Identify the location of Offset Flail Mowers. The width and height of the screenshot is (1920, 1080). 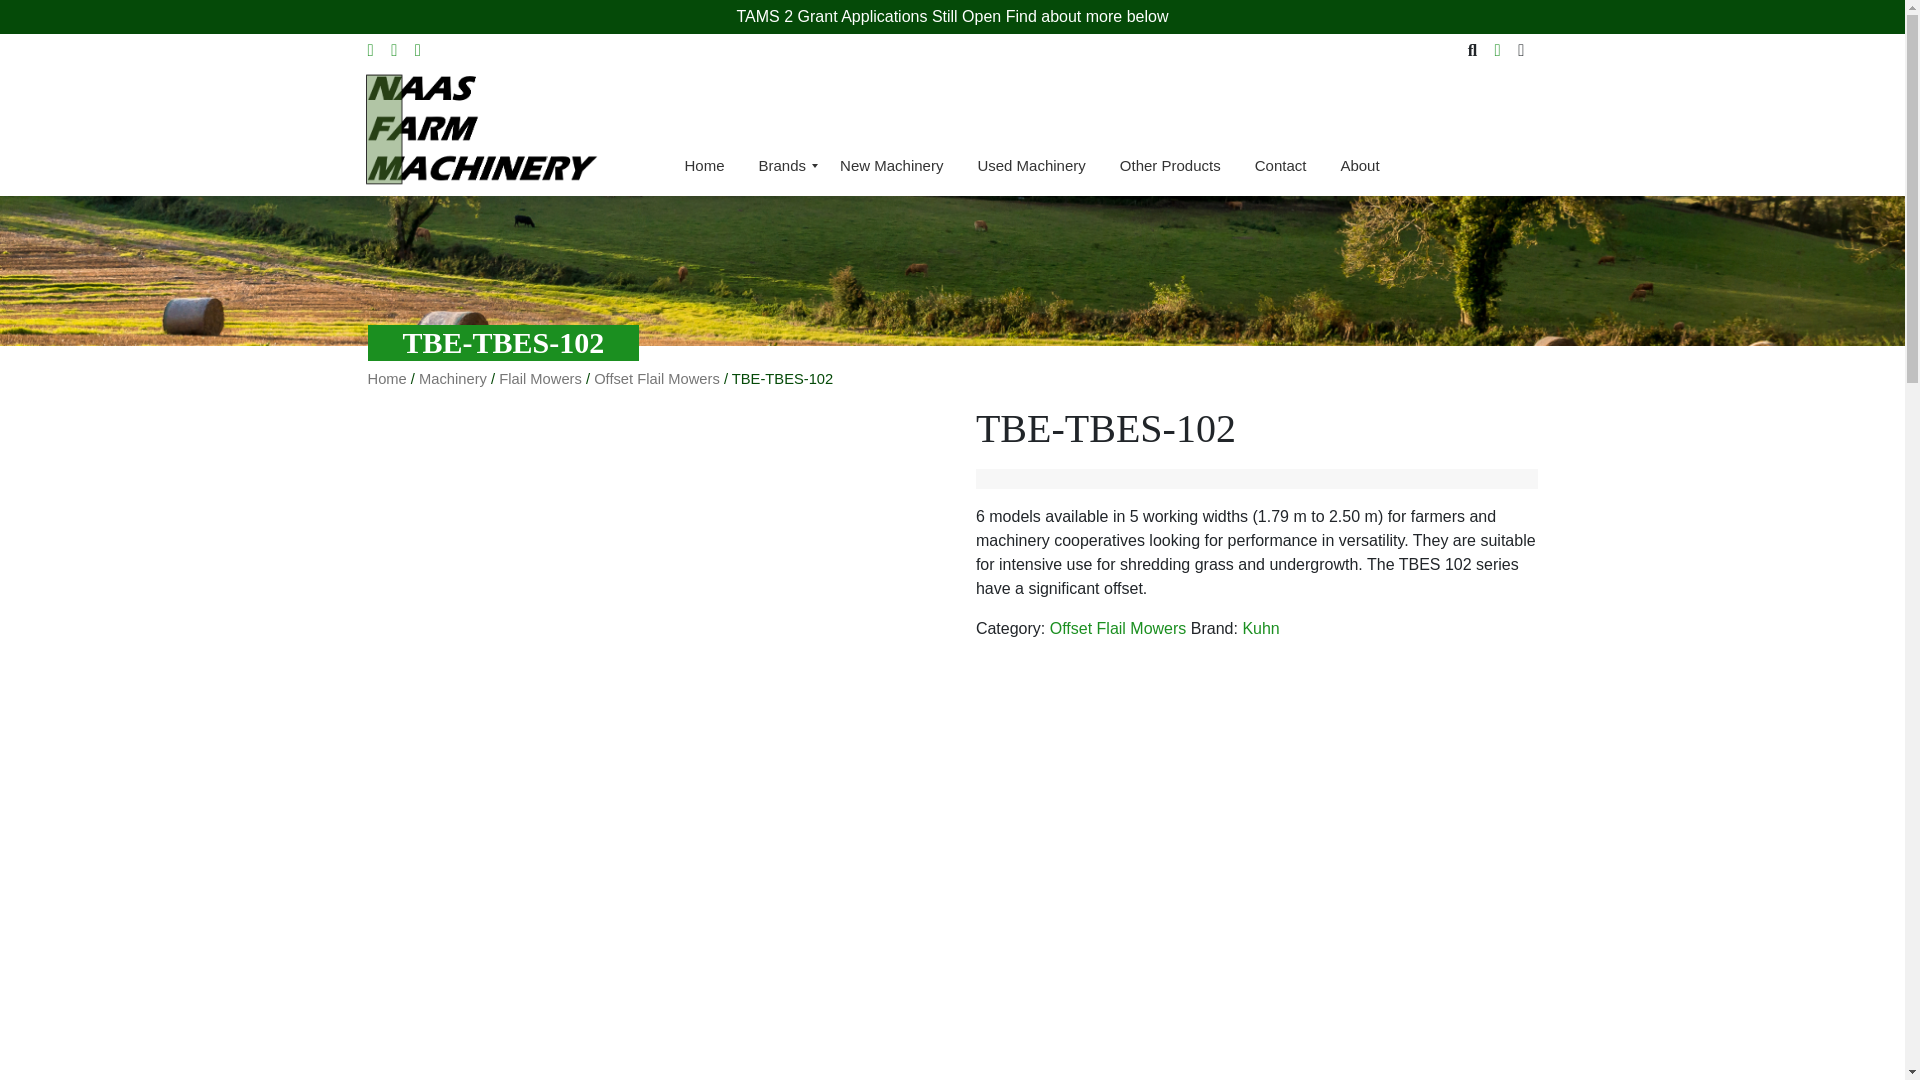
(656, 378).